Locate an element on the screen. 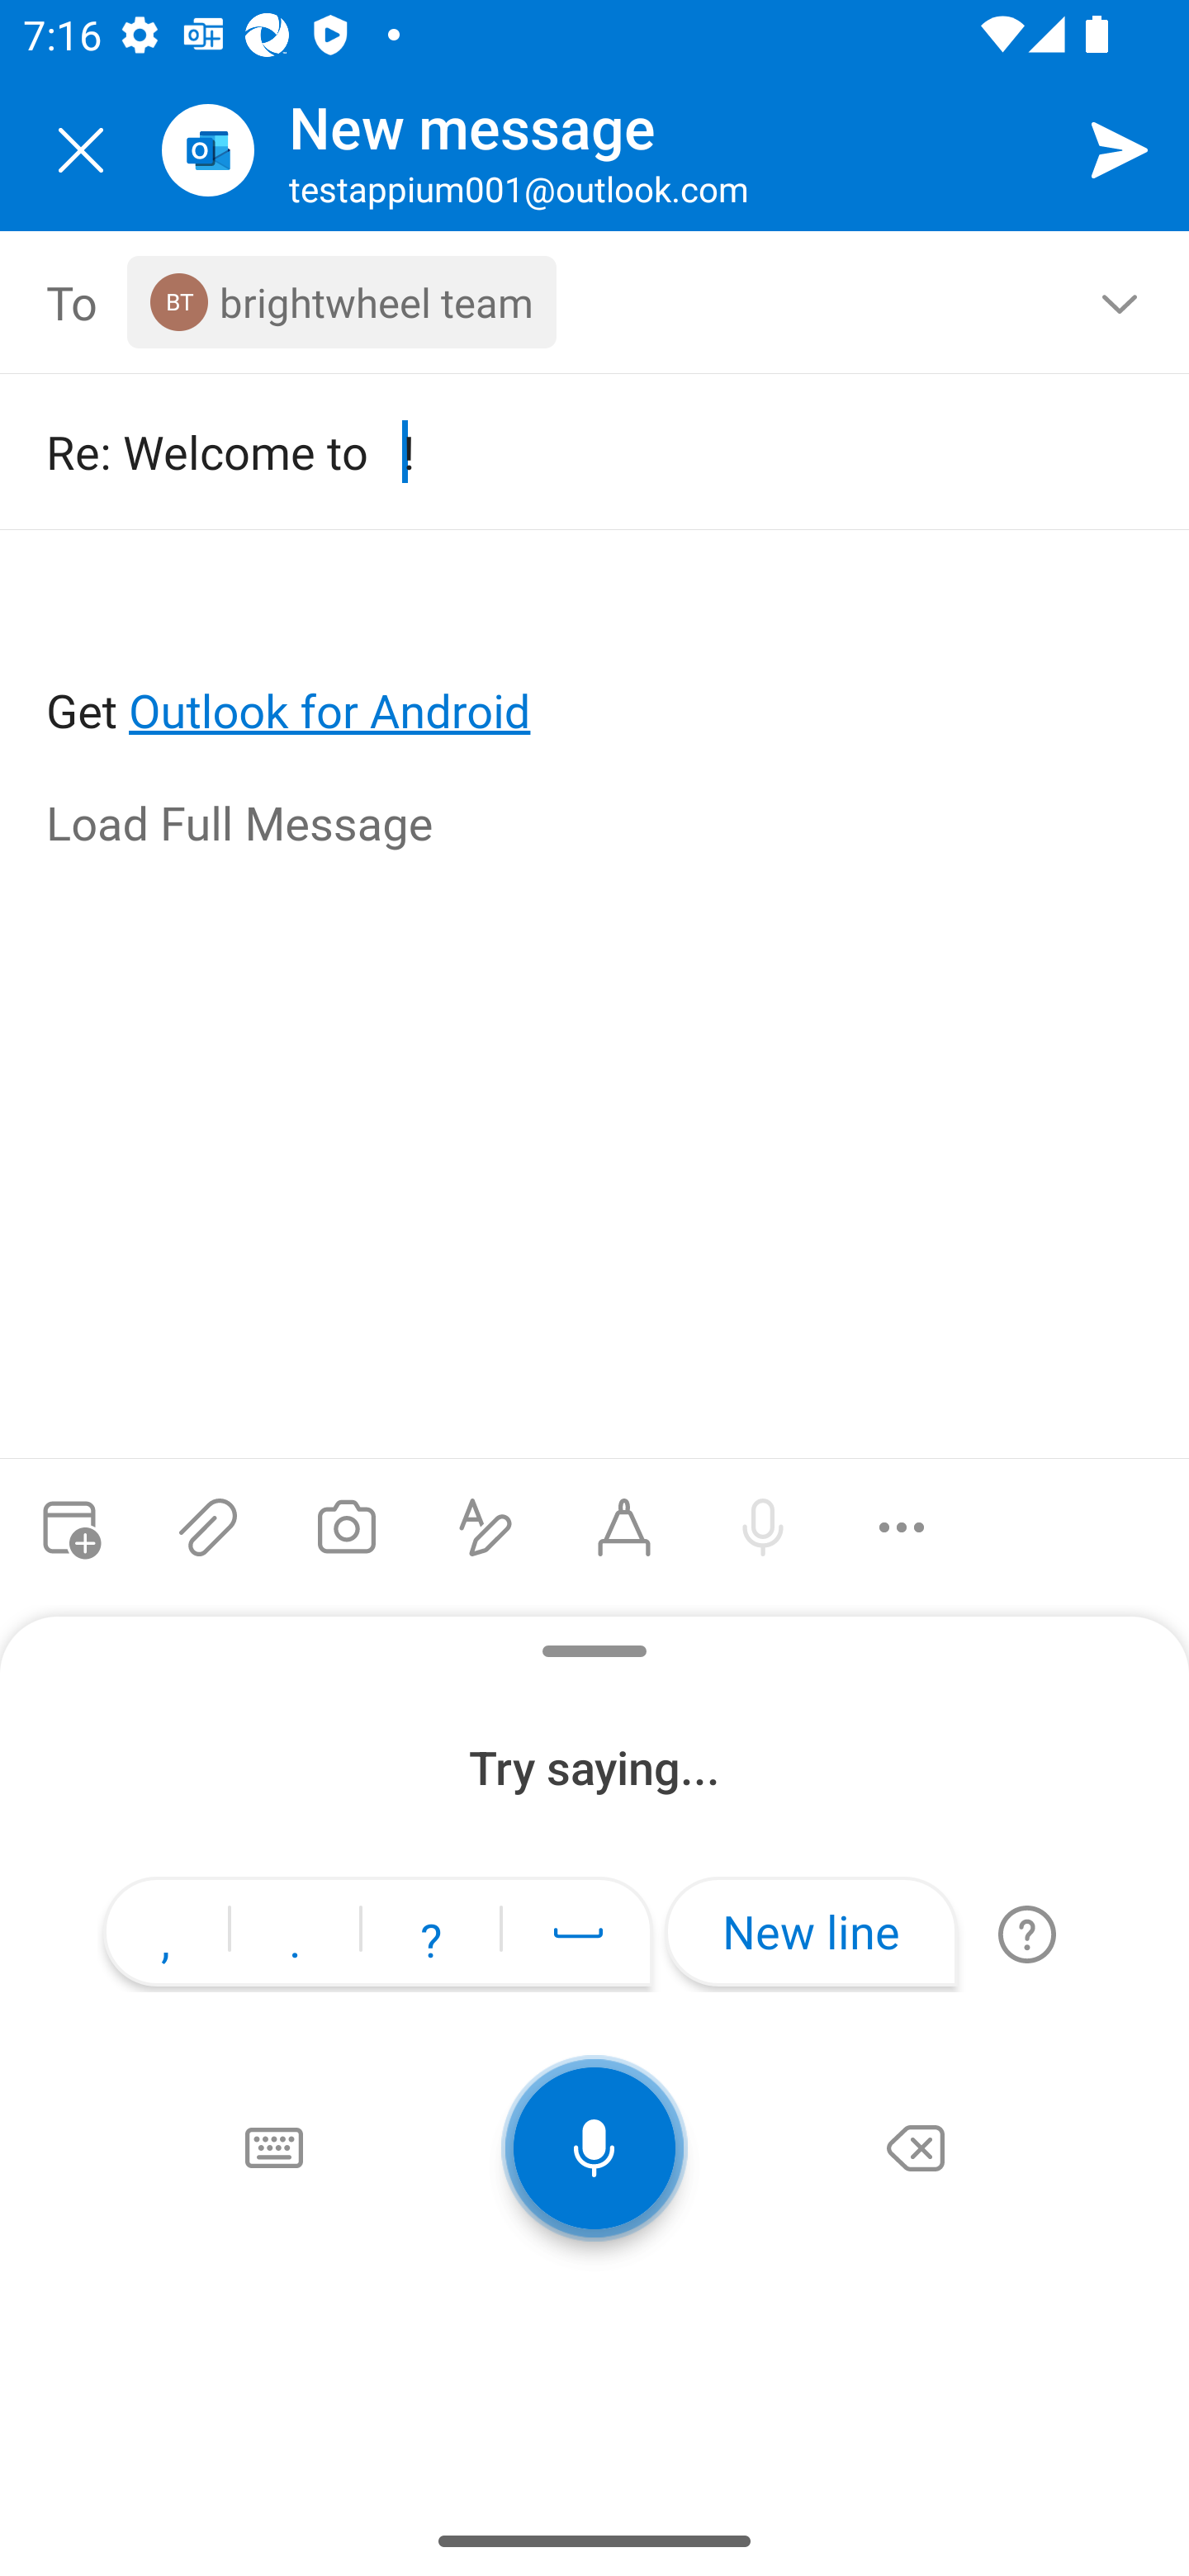 Image resolution: width=1189 pixels, height=2576 pixels. 

Get Outlook for Android is located at coordinates (596, 657).